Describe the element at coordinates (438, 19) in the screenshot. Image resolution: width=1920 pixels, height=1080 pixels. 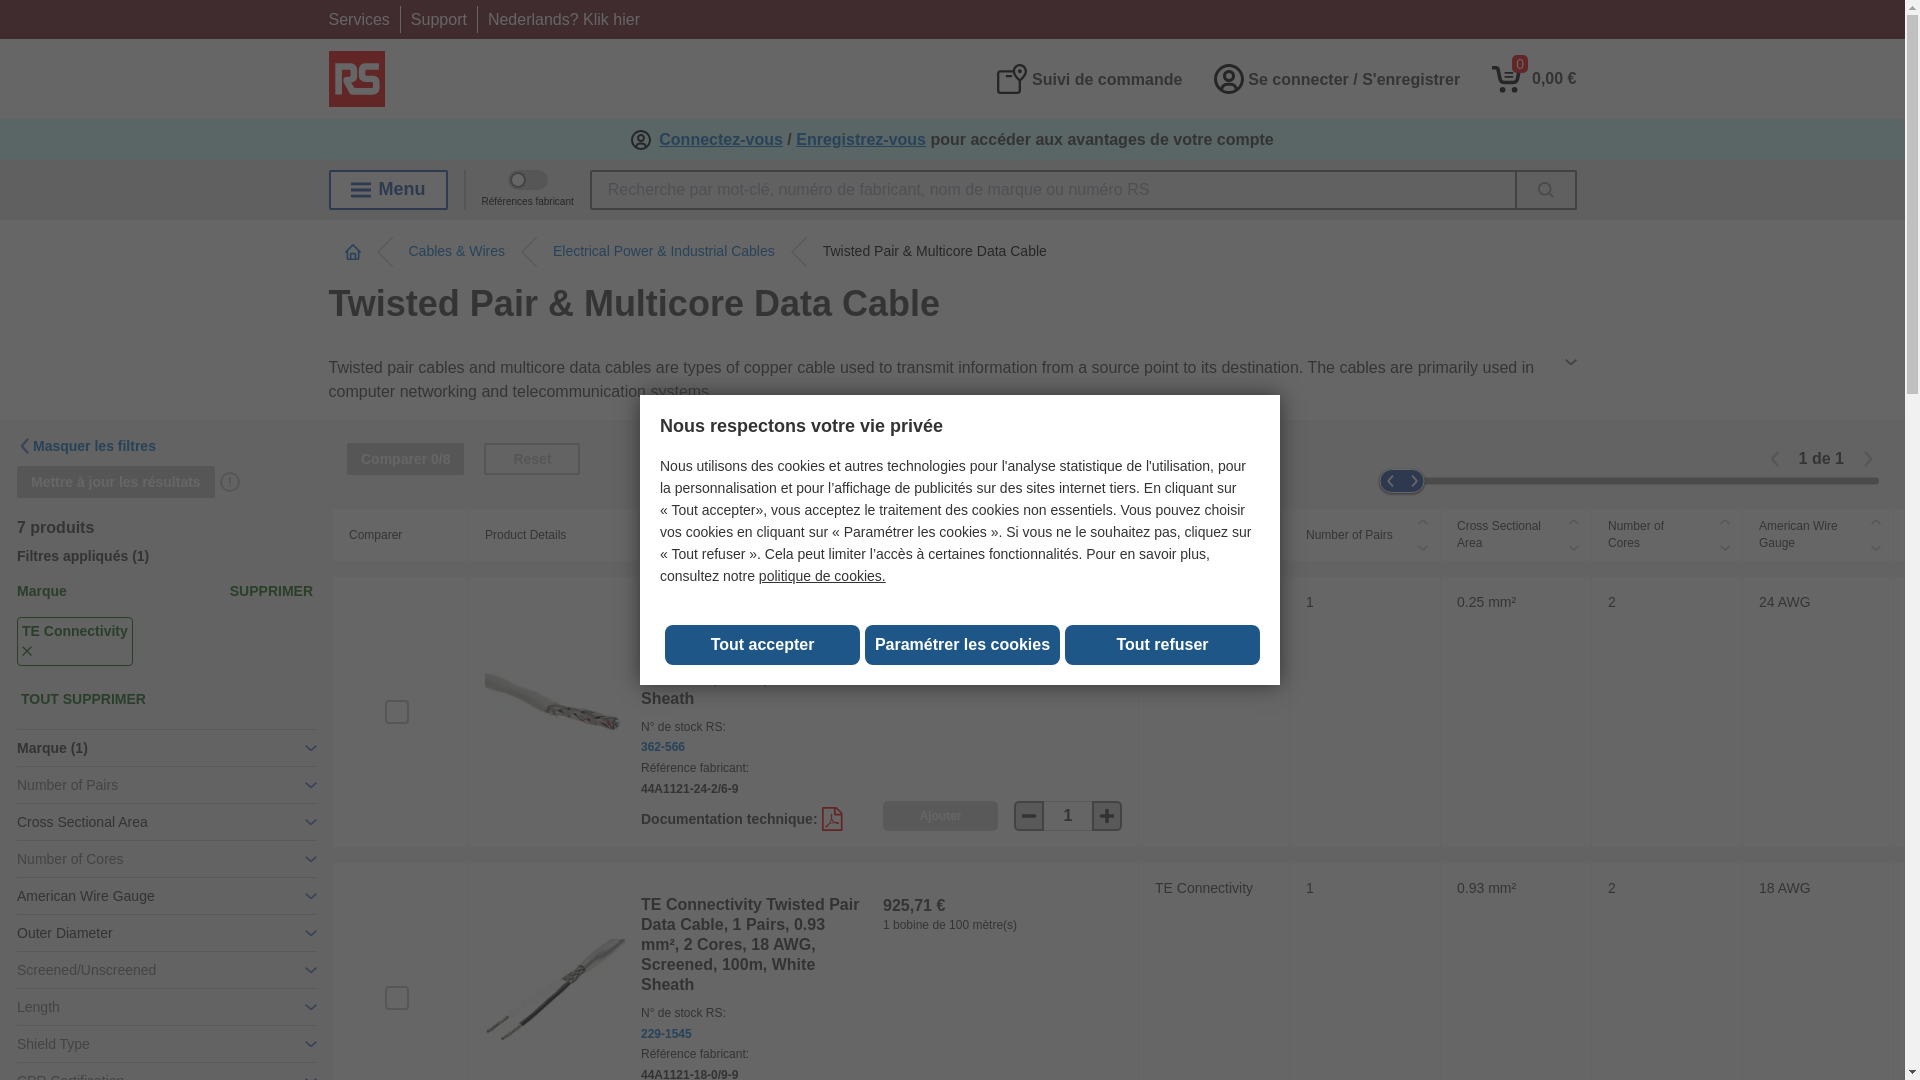
I see `Support` at that location.